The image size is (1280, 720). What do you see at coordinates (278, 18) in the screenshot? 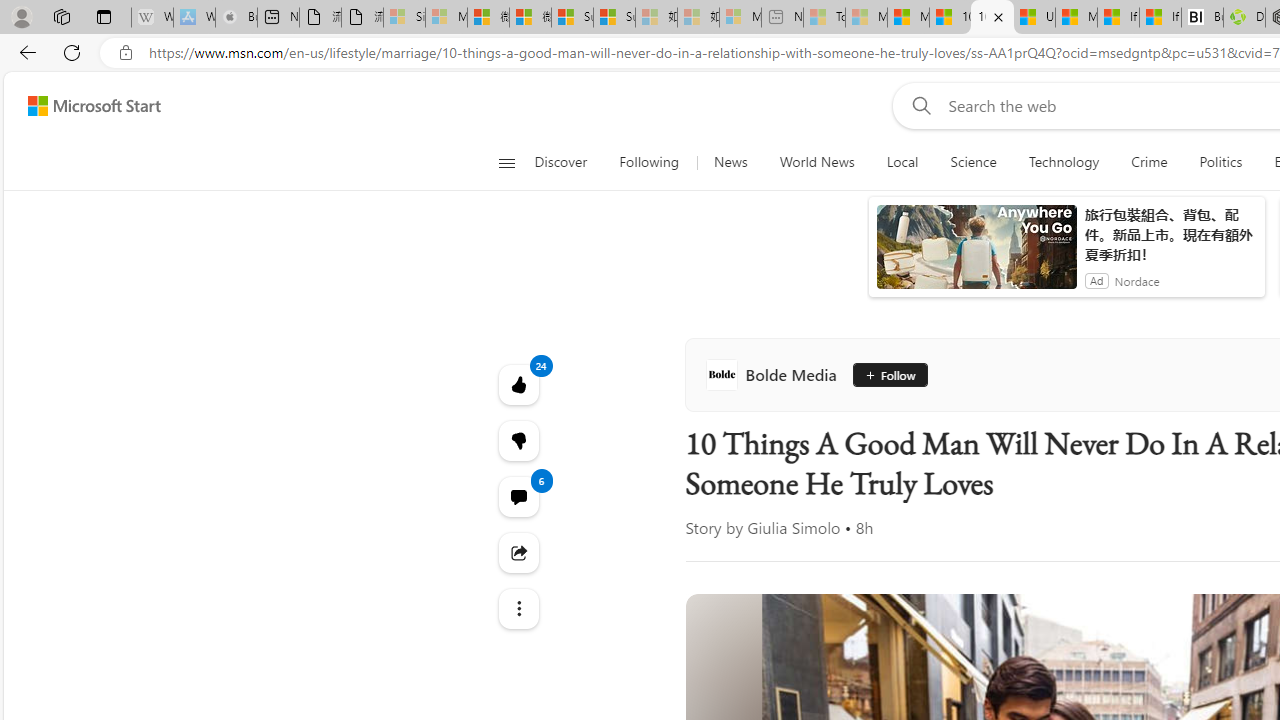
I see `New tab` at bounding box center [278, 18].